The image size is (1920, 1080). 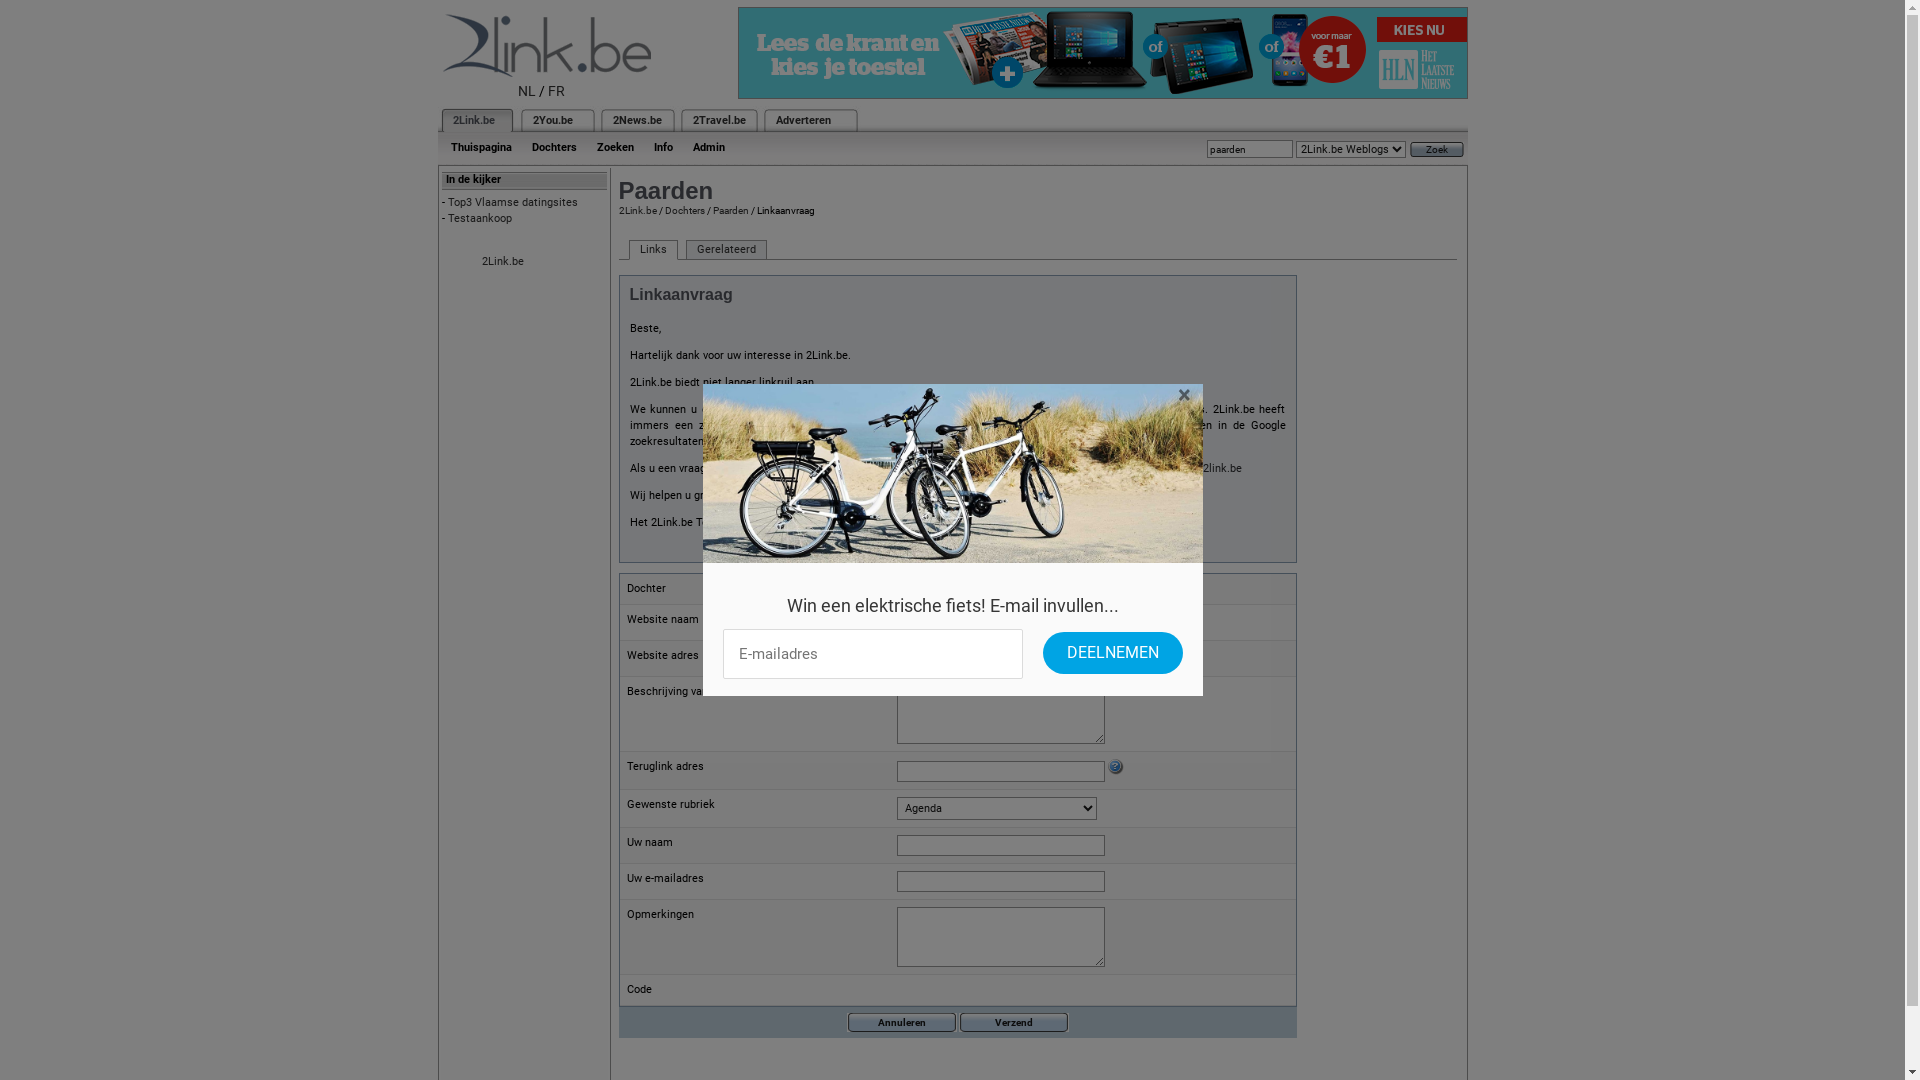 I want to click on Verzend, so click(x=1013, y=1022).